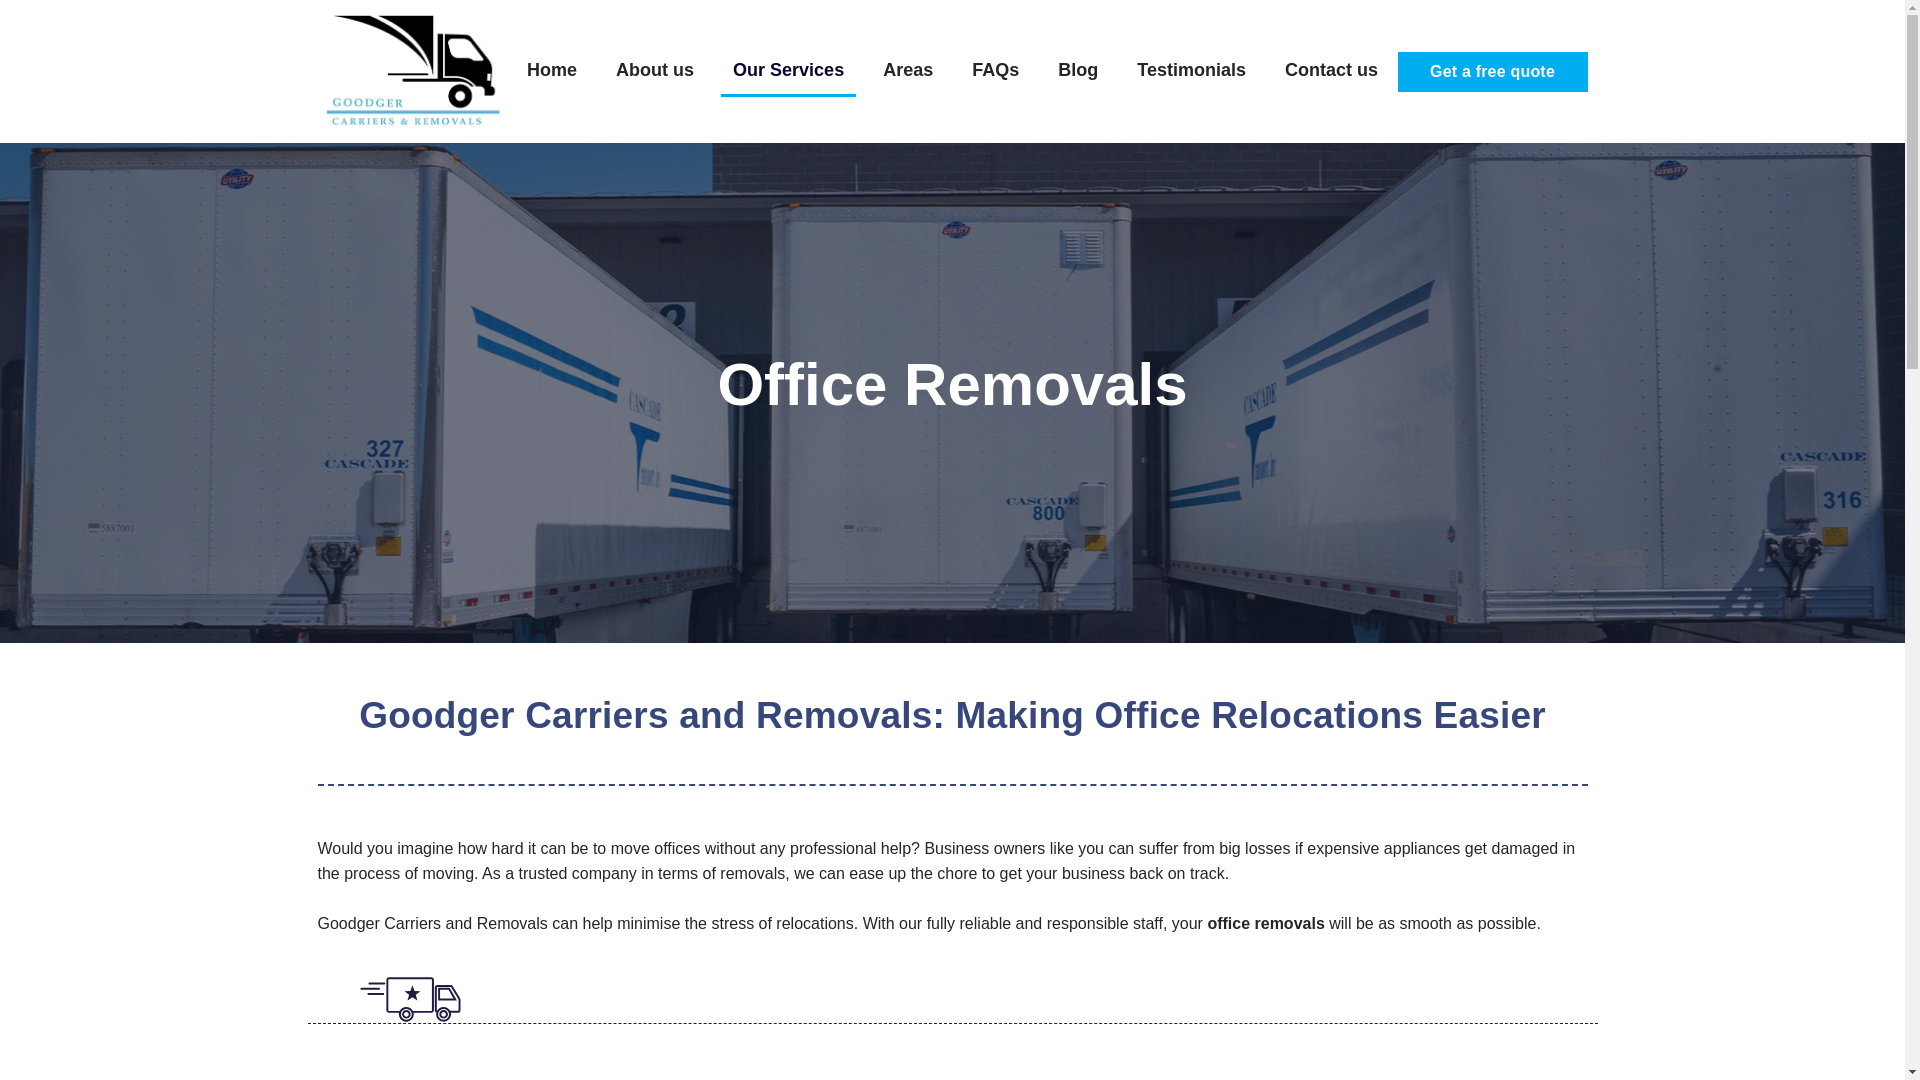 This screenshot has width=1920, height=1080. What do you see at coordinates (788, 72) in the screenshot?
I see `Our Services` at bounding box center [788, 72].